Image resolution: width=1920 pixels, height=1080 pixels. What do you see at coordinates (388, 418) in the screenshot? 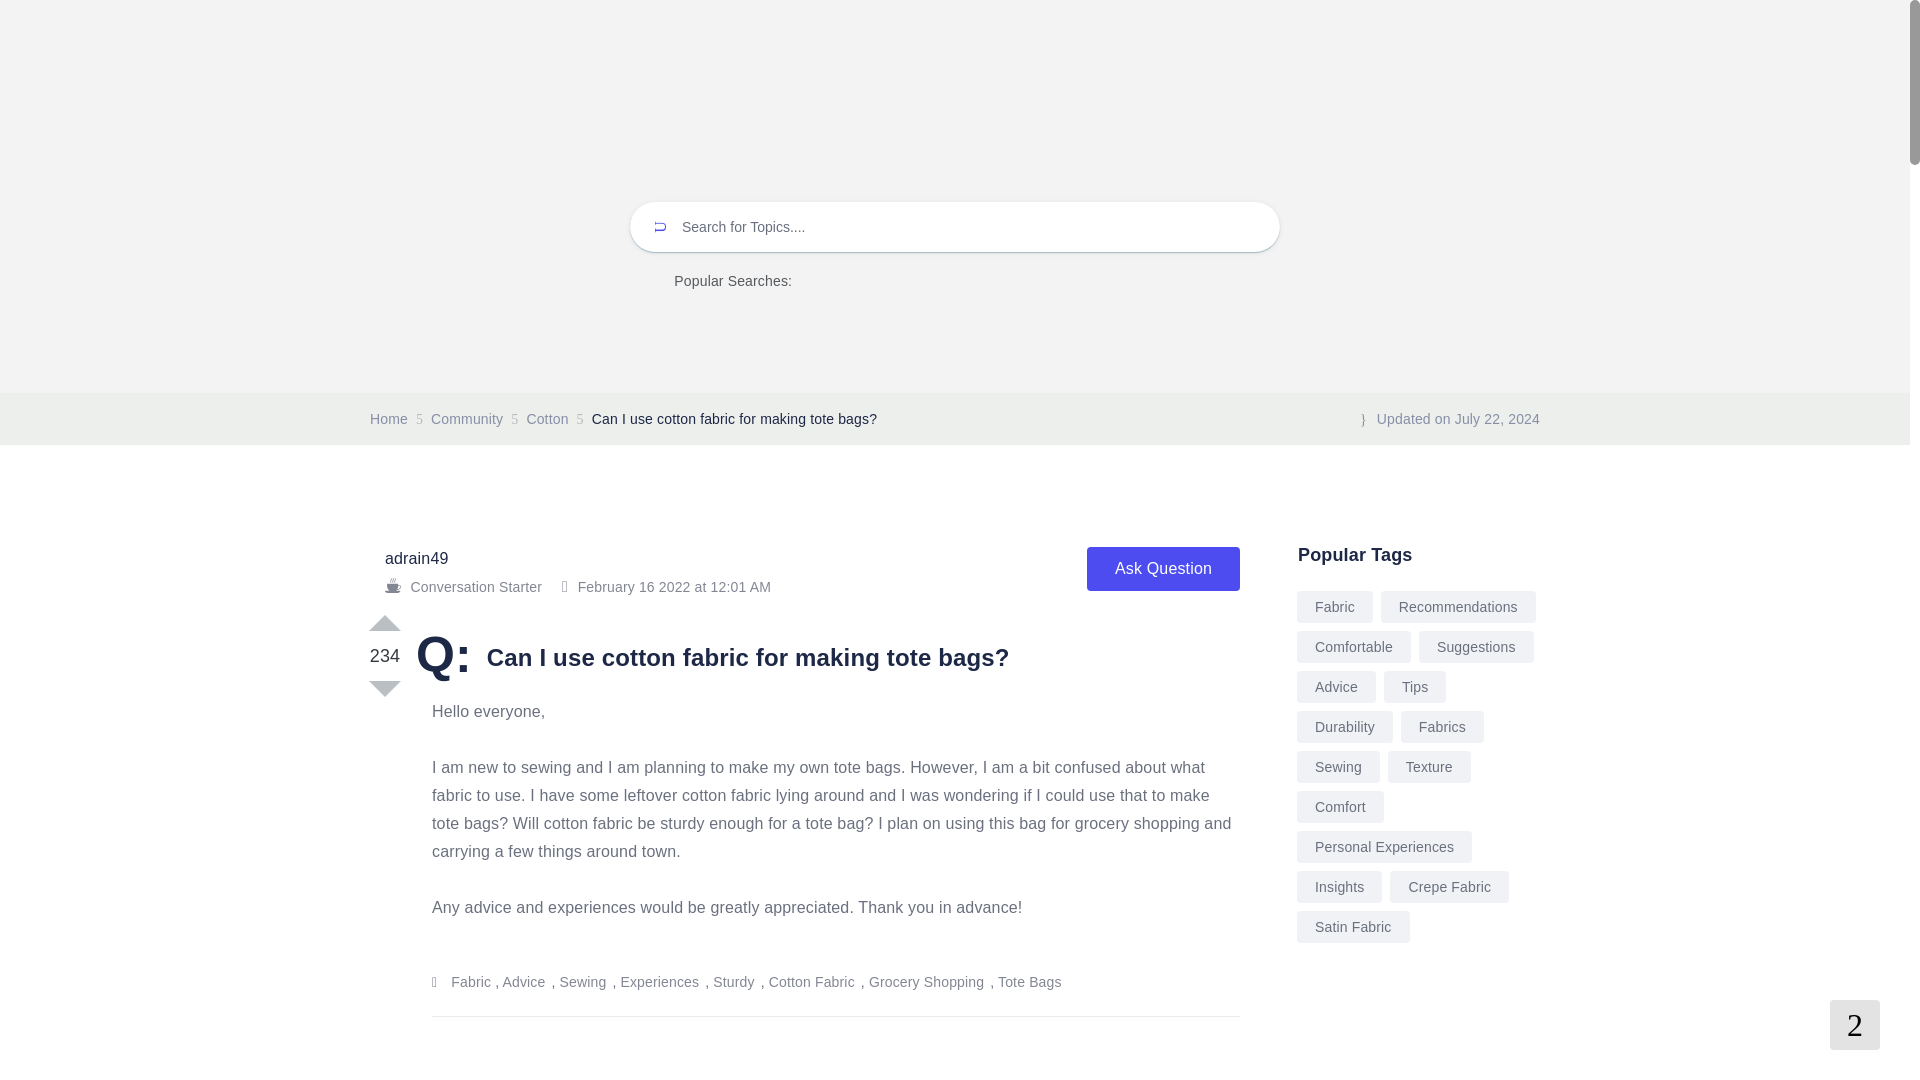
I see `Home` at bounding box center [388, 418].